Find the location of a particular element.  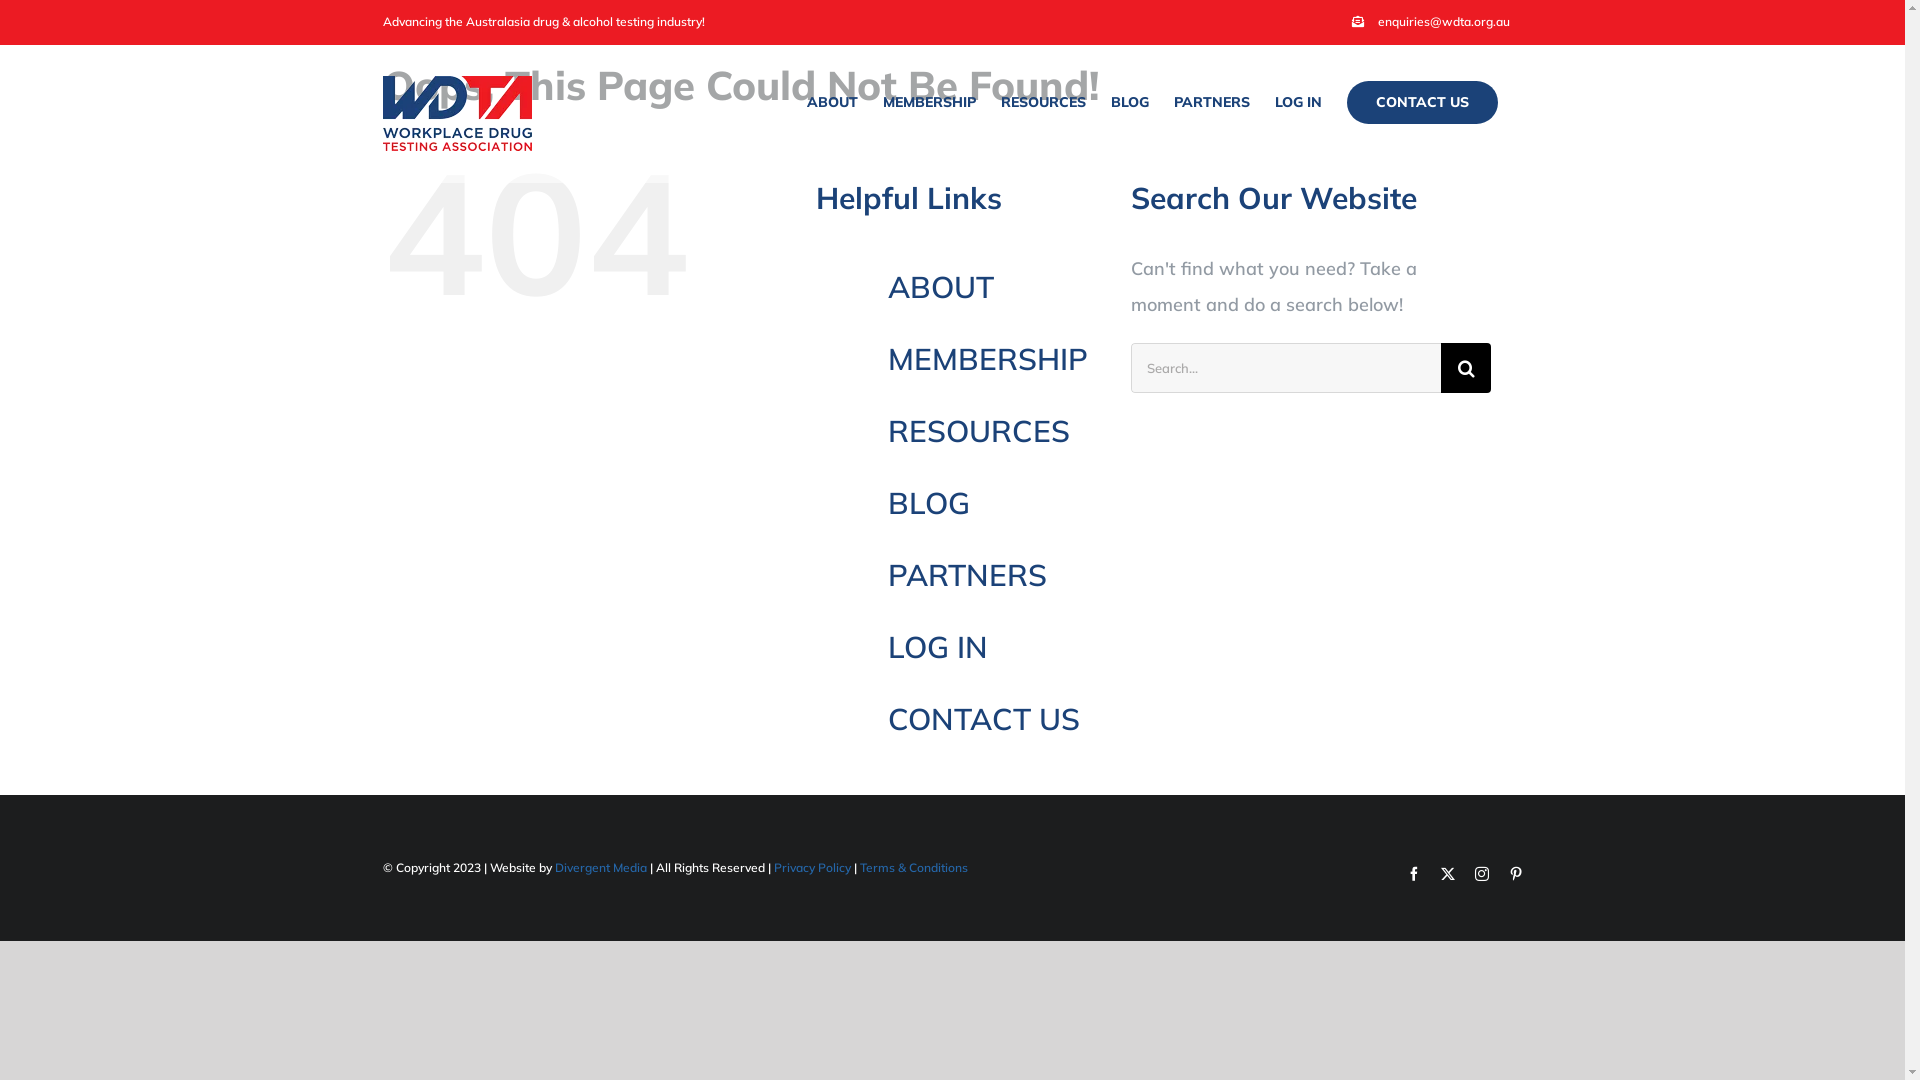

Pinterest is located at coordinates (1515, 874).